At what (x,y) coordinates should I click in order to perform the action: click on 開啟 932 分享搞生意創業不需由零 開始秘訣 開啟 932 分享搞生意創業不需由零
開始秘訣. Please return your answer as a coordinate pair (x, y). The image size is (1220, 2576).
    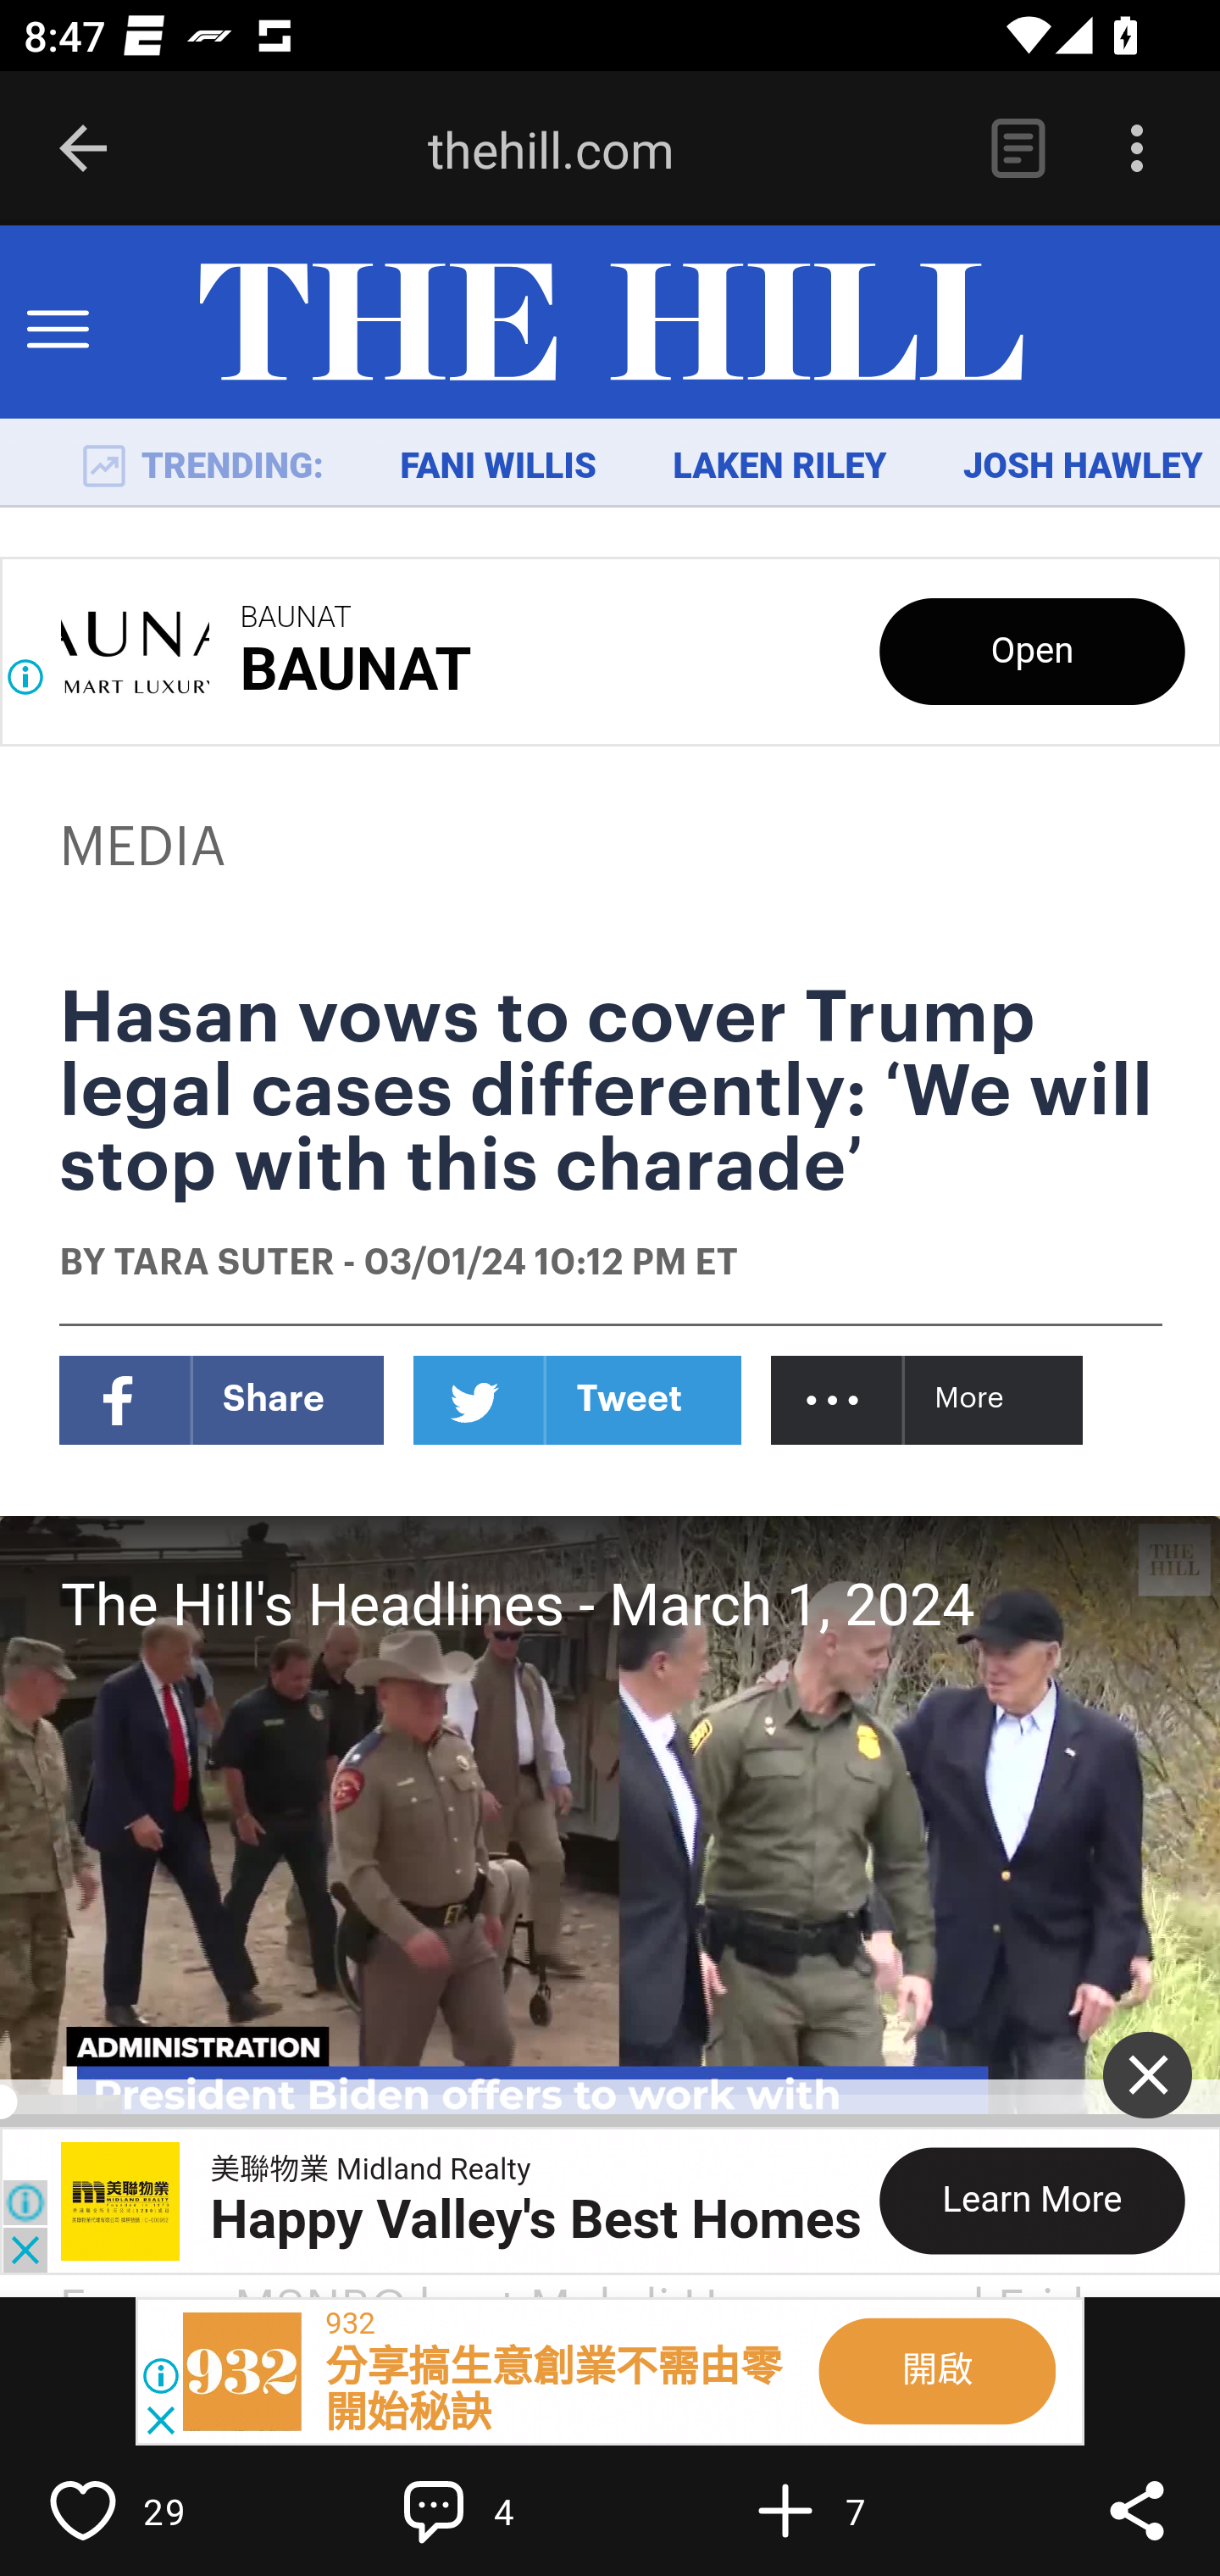
    Looking at the image, I should click on (610, 2373).